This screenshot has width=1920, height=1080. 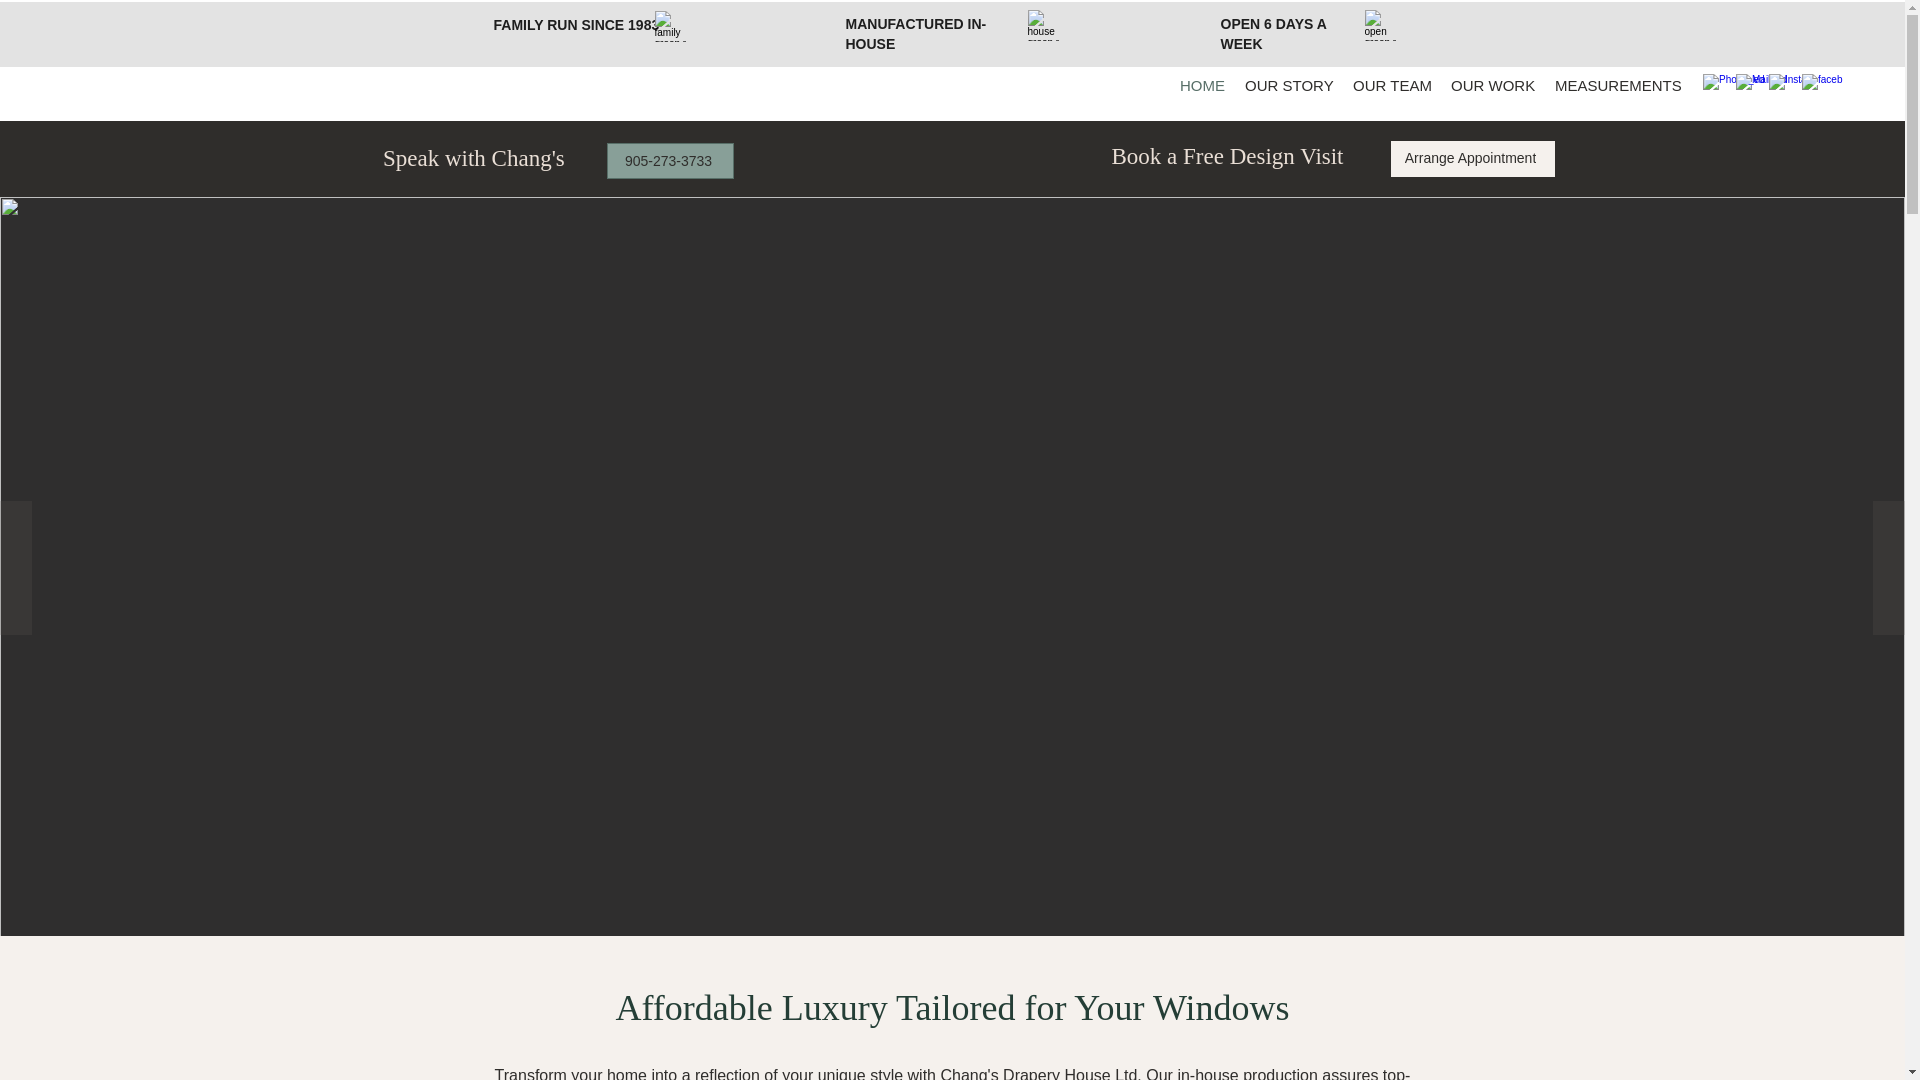 I want to click on Arrange Appointment, so click(x=1472, y=159).